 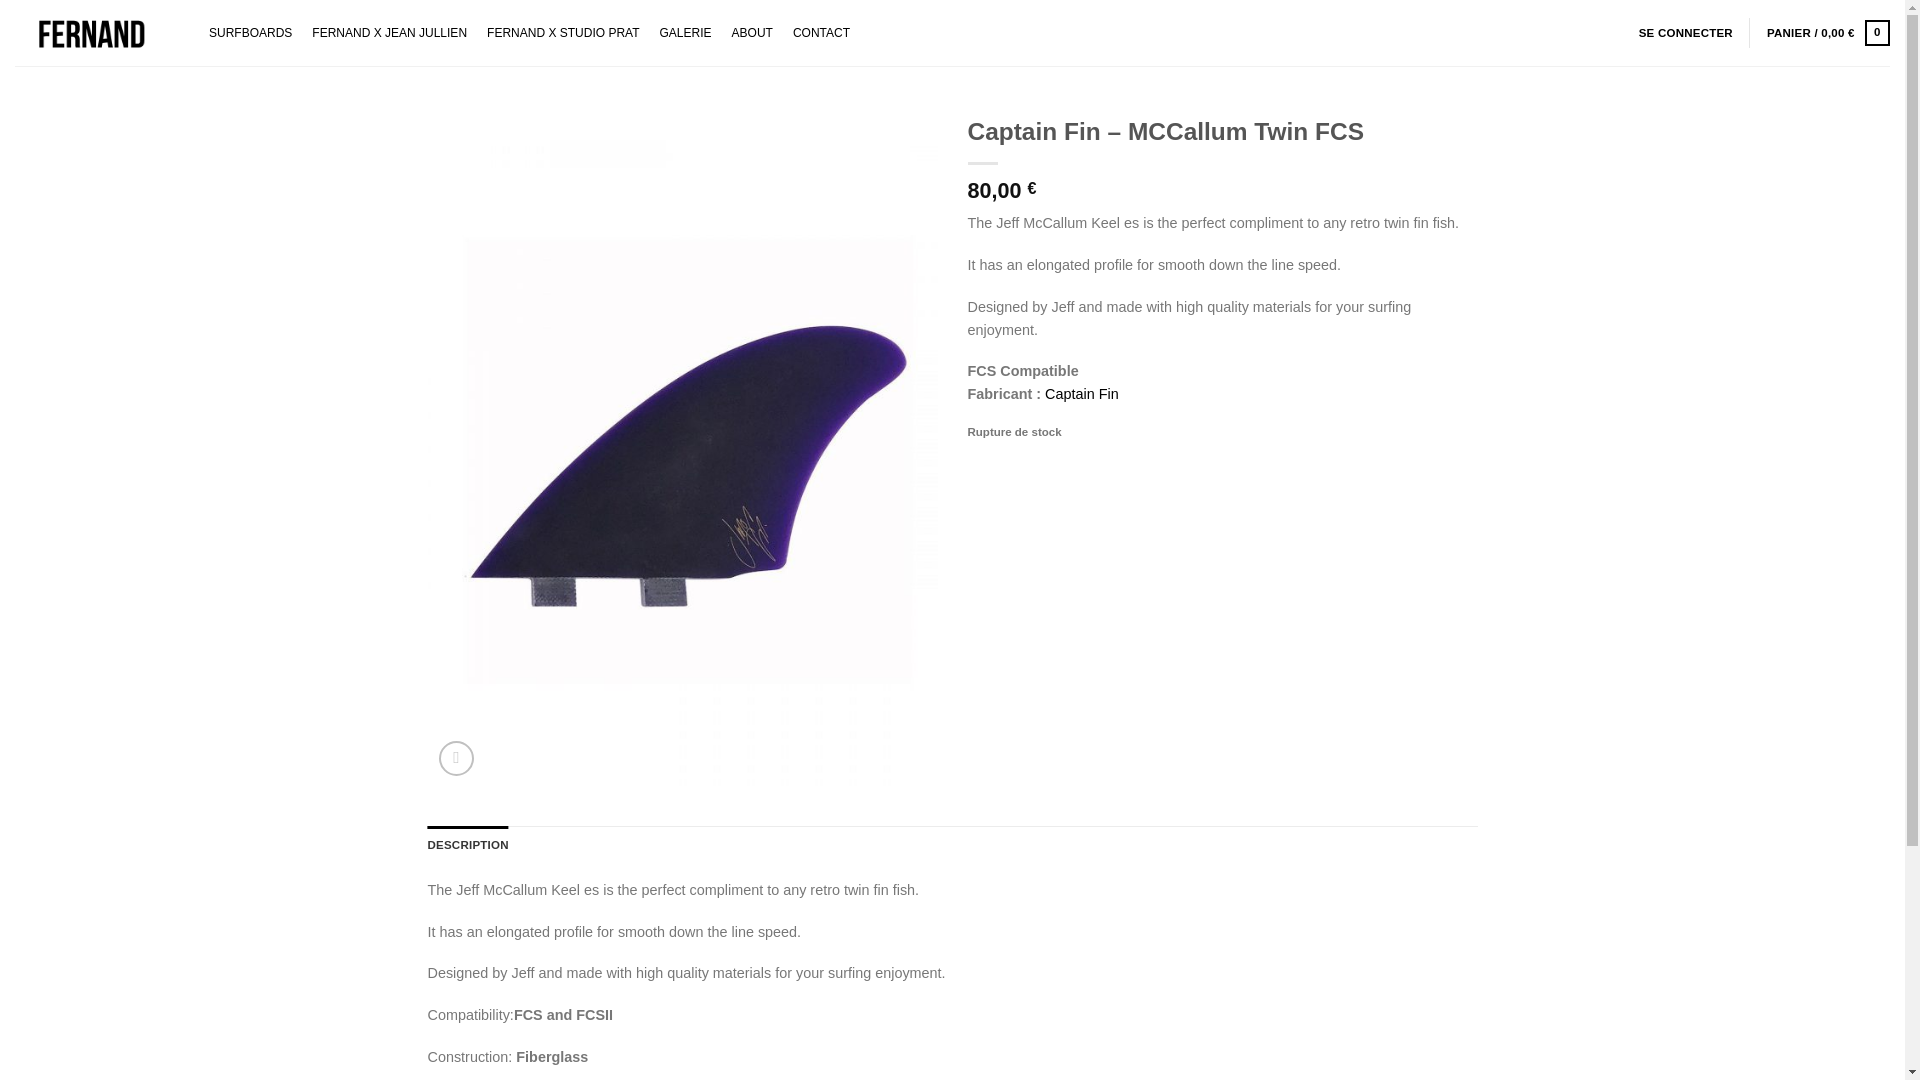 I want to click on Panier, so click(x=1828, y=32).